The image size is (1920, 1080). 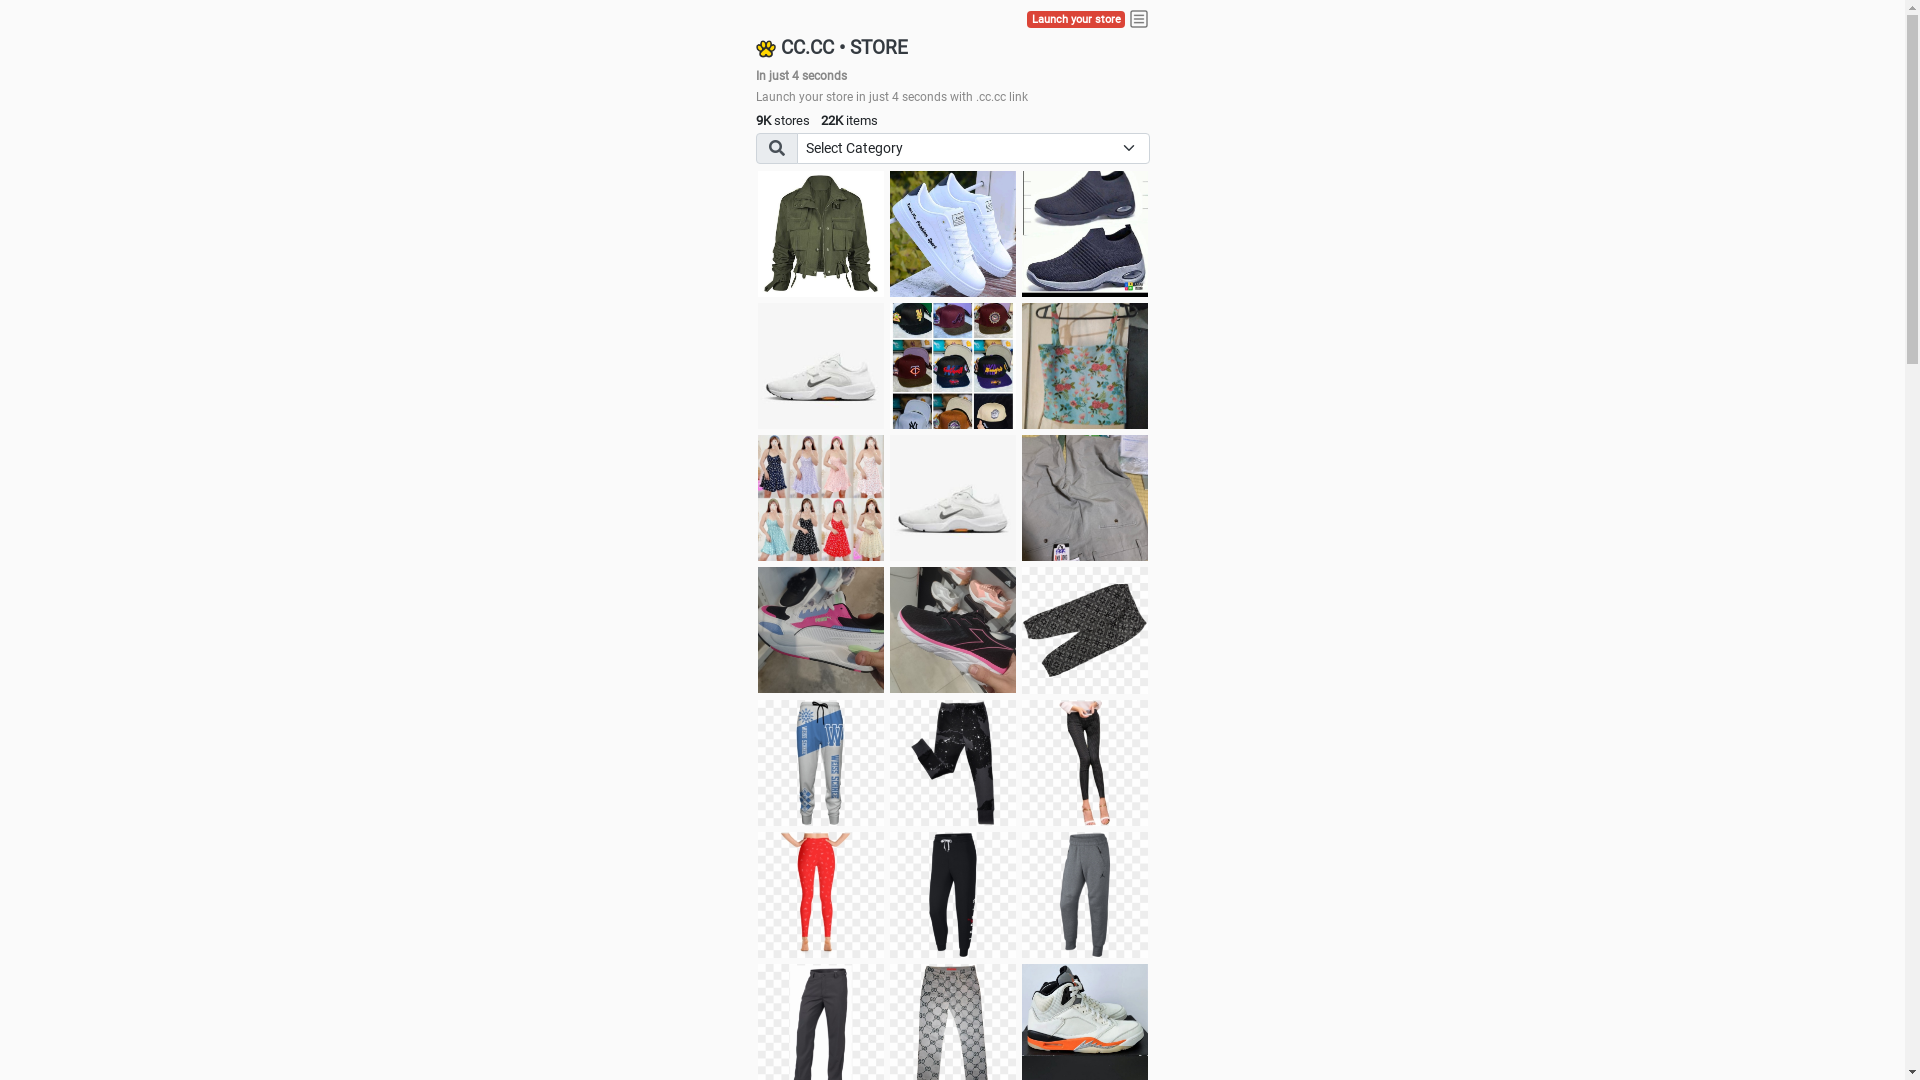 What do you see at coordinates (1085, 630) in the screenshot?
I see `Short pant` at bounding box center [1085, 630].